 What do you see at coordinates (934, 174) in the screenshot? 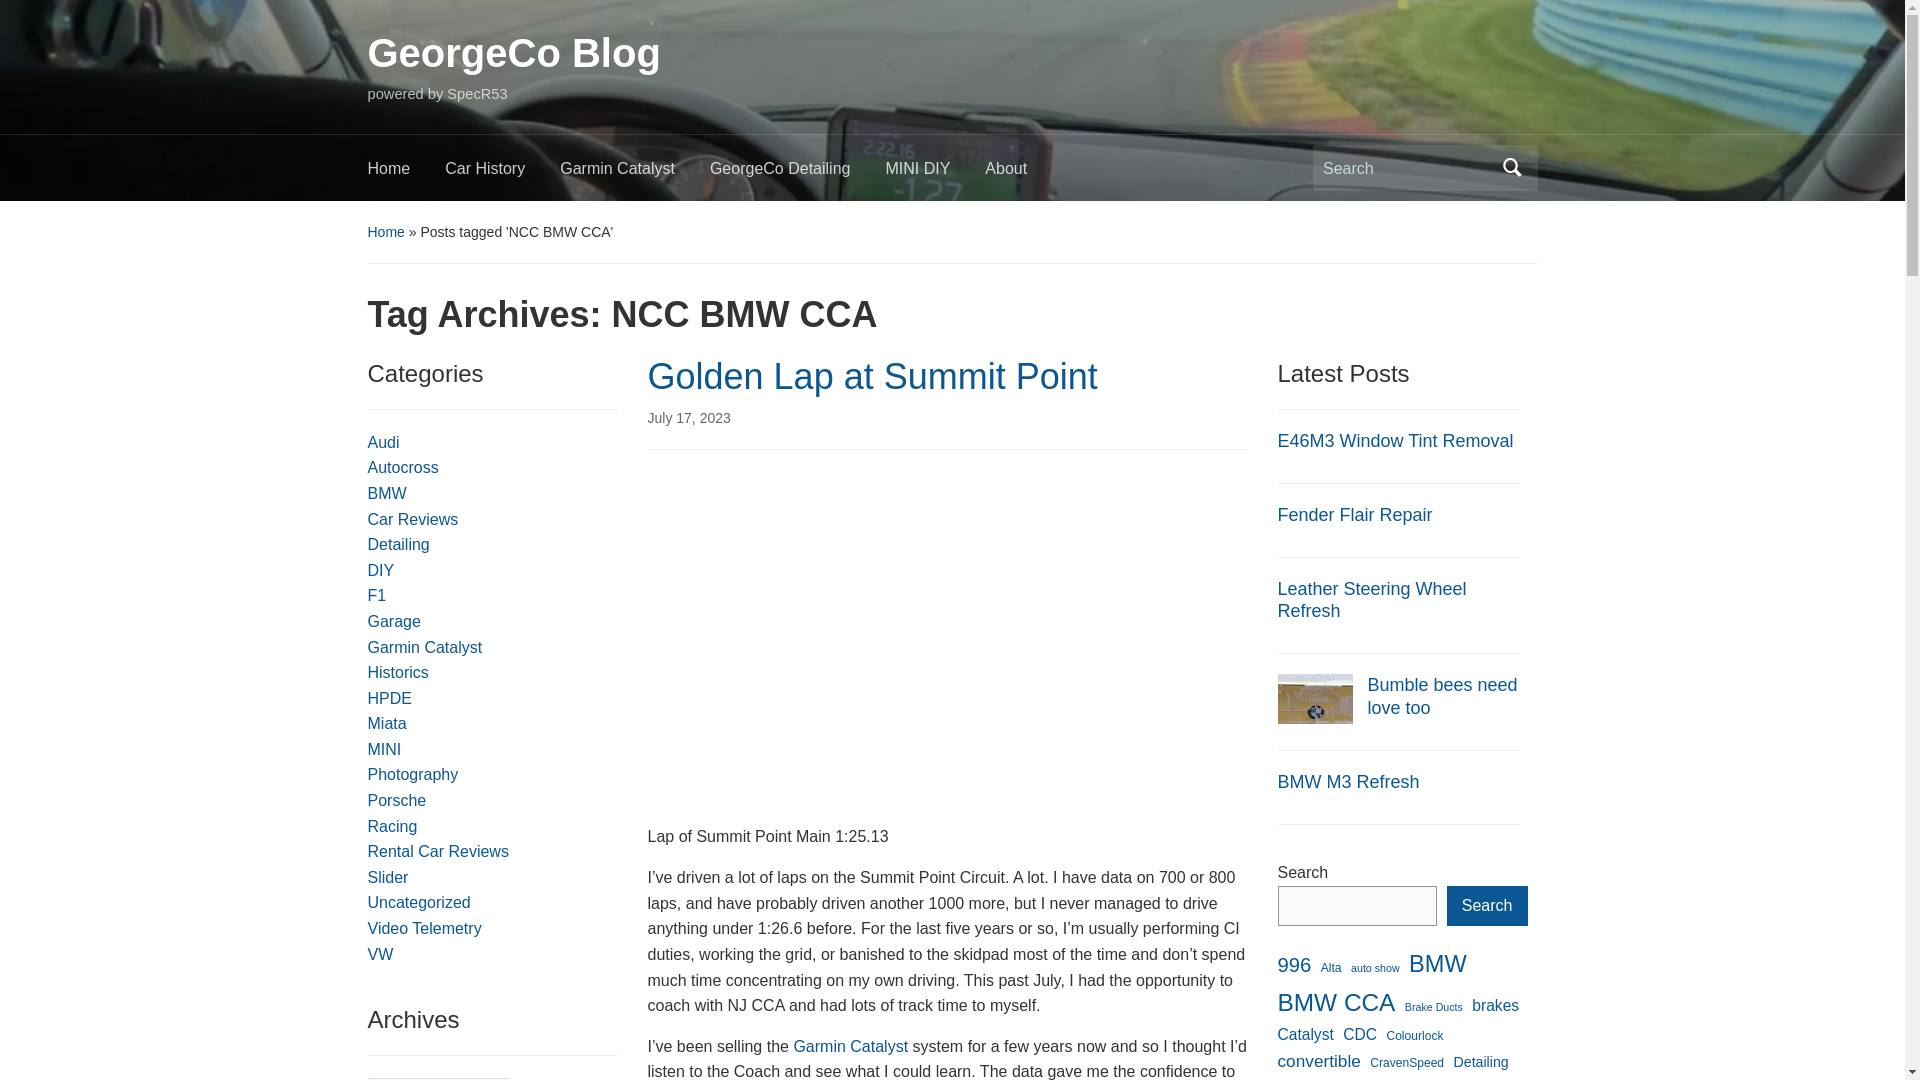
I see `MINI DIY` at bounding box center [934, 174].